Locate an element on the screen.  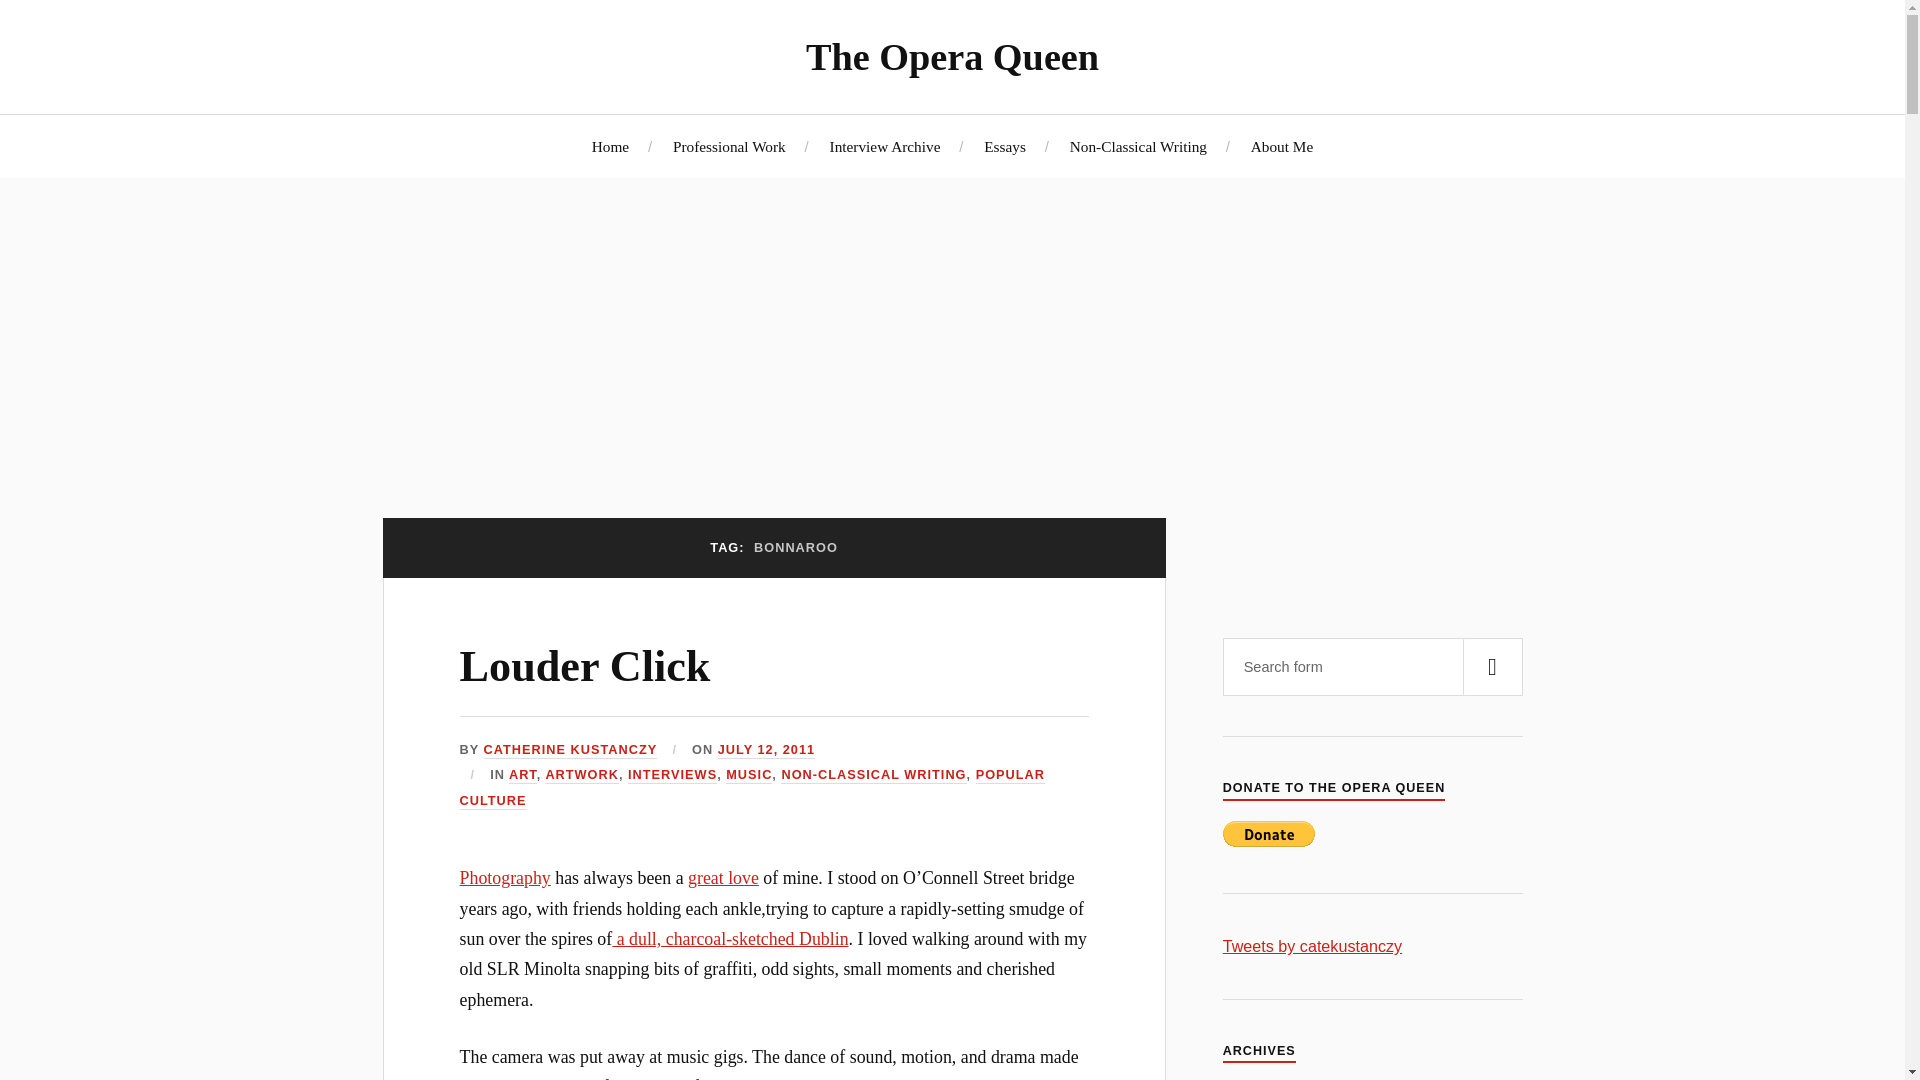
ART is located at coordinates (522, 775).